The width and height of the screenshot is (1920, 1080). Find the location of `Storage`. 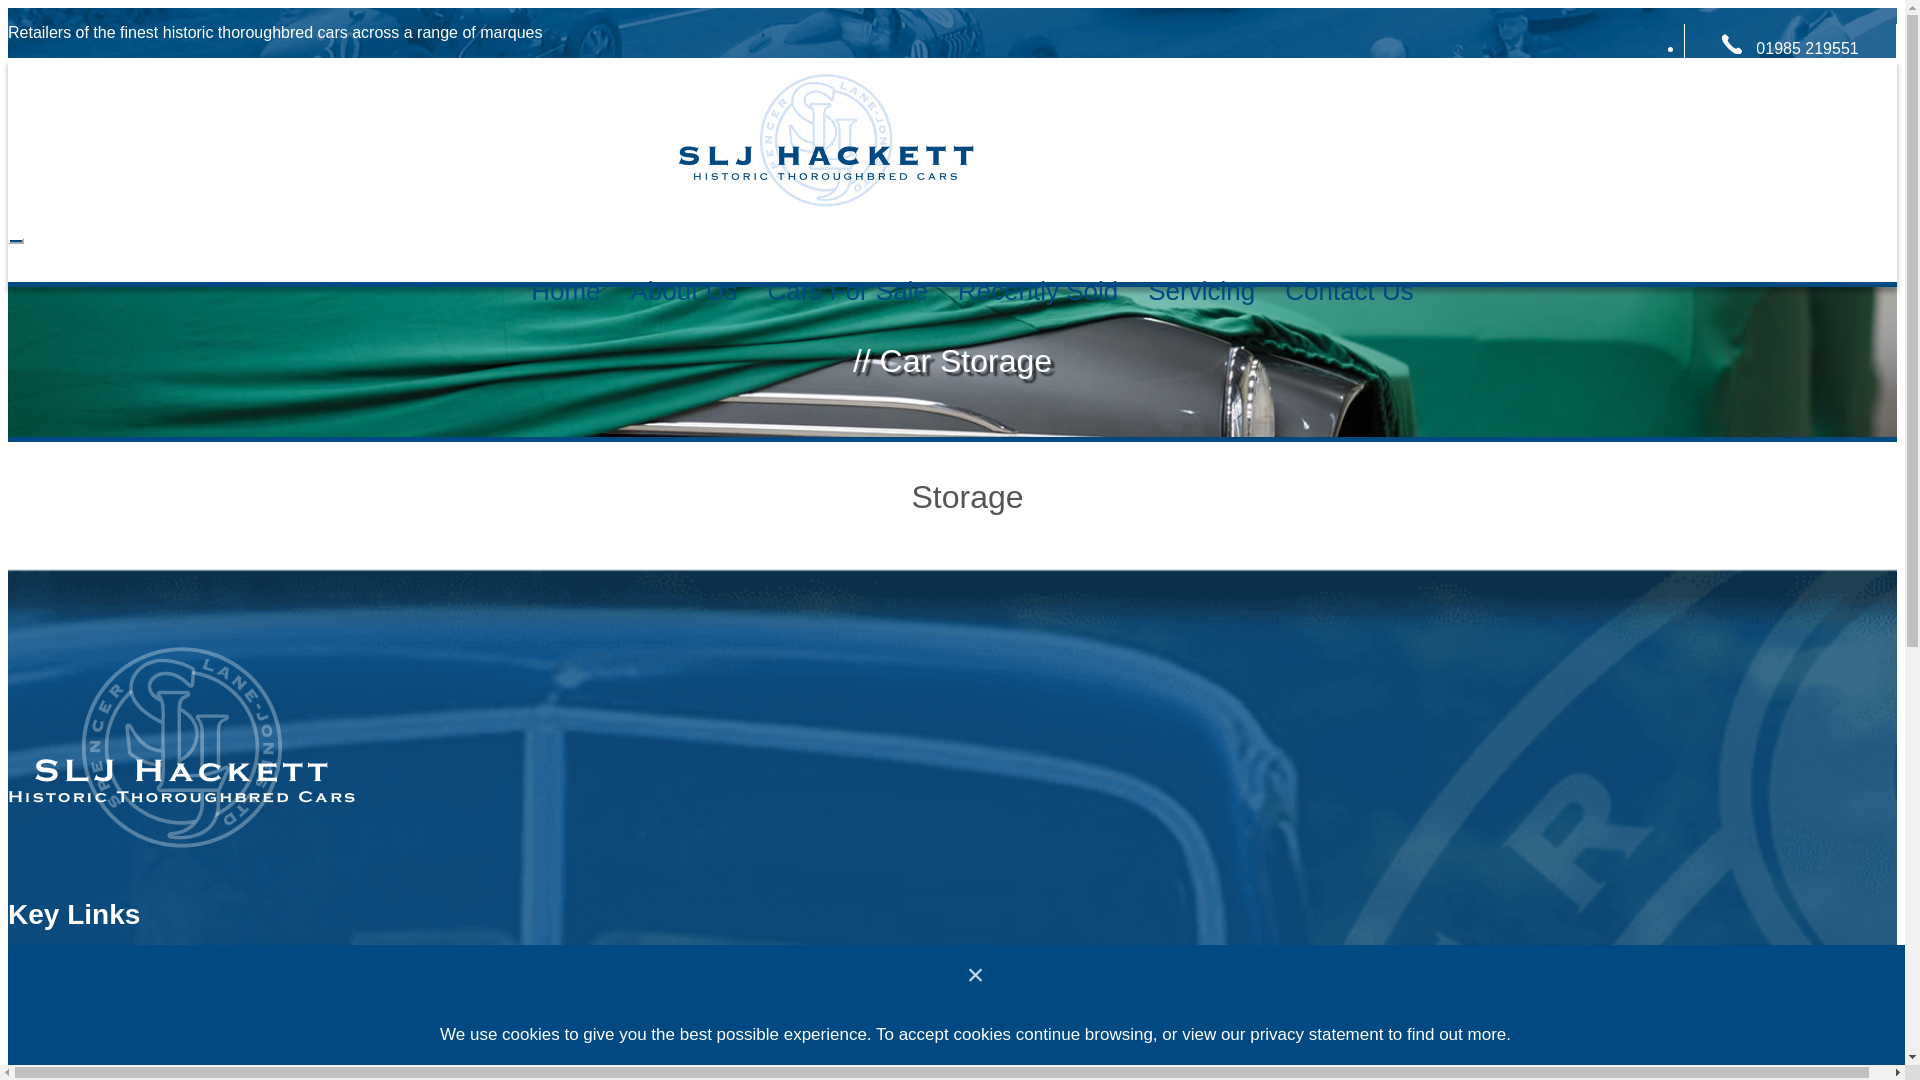

Storage is located at coordinates (46, 1070).